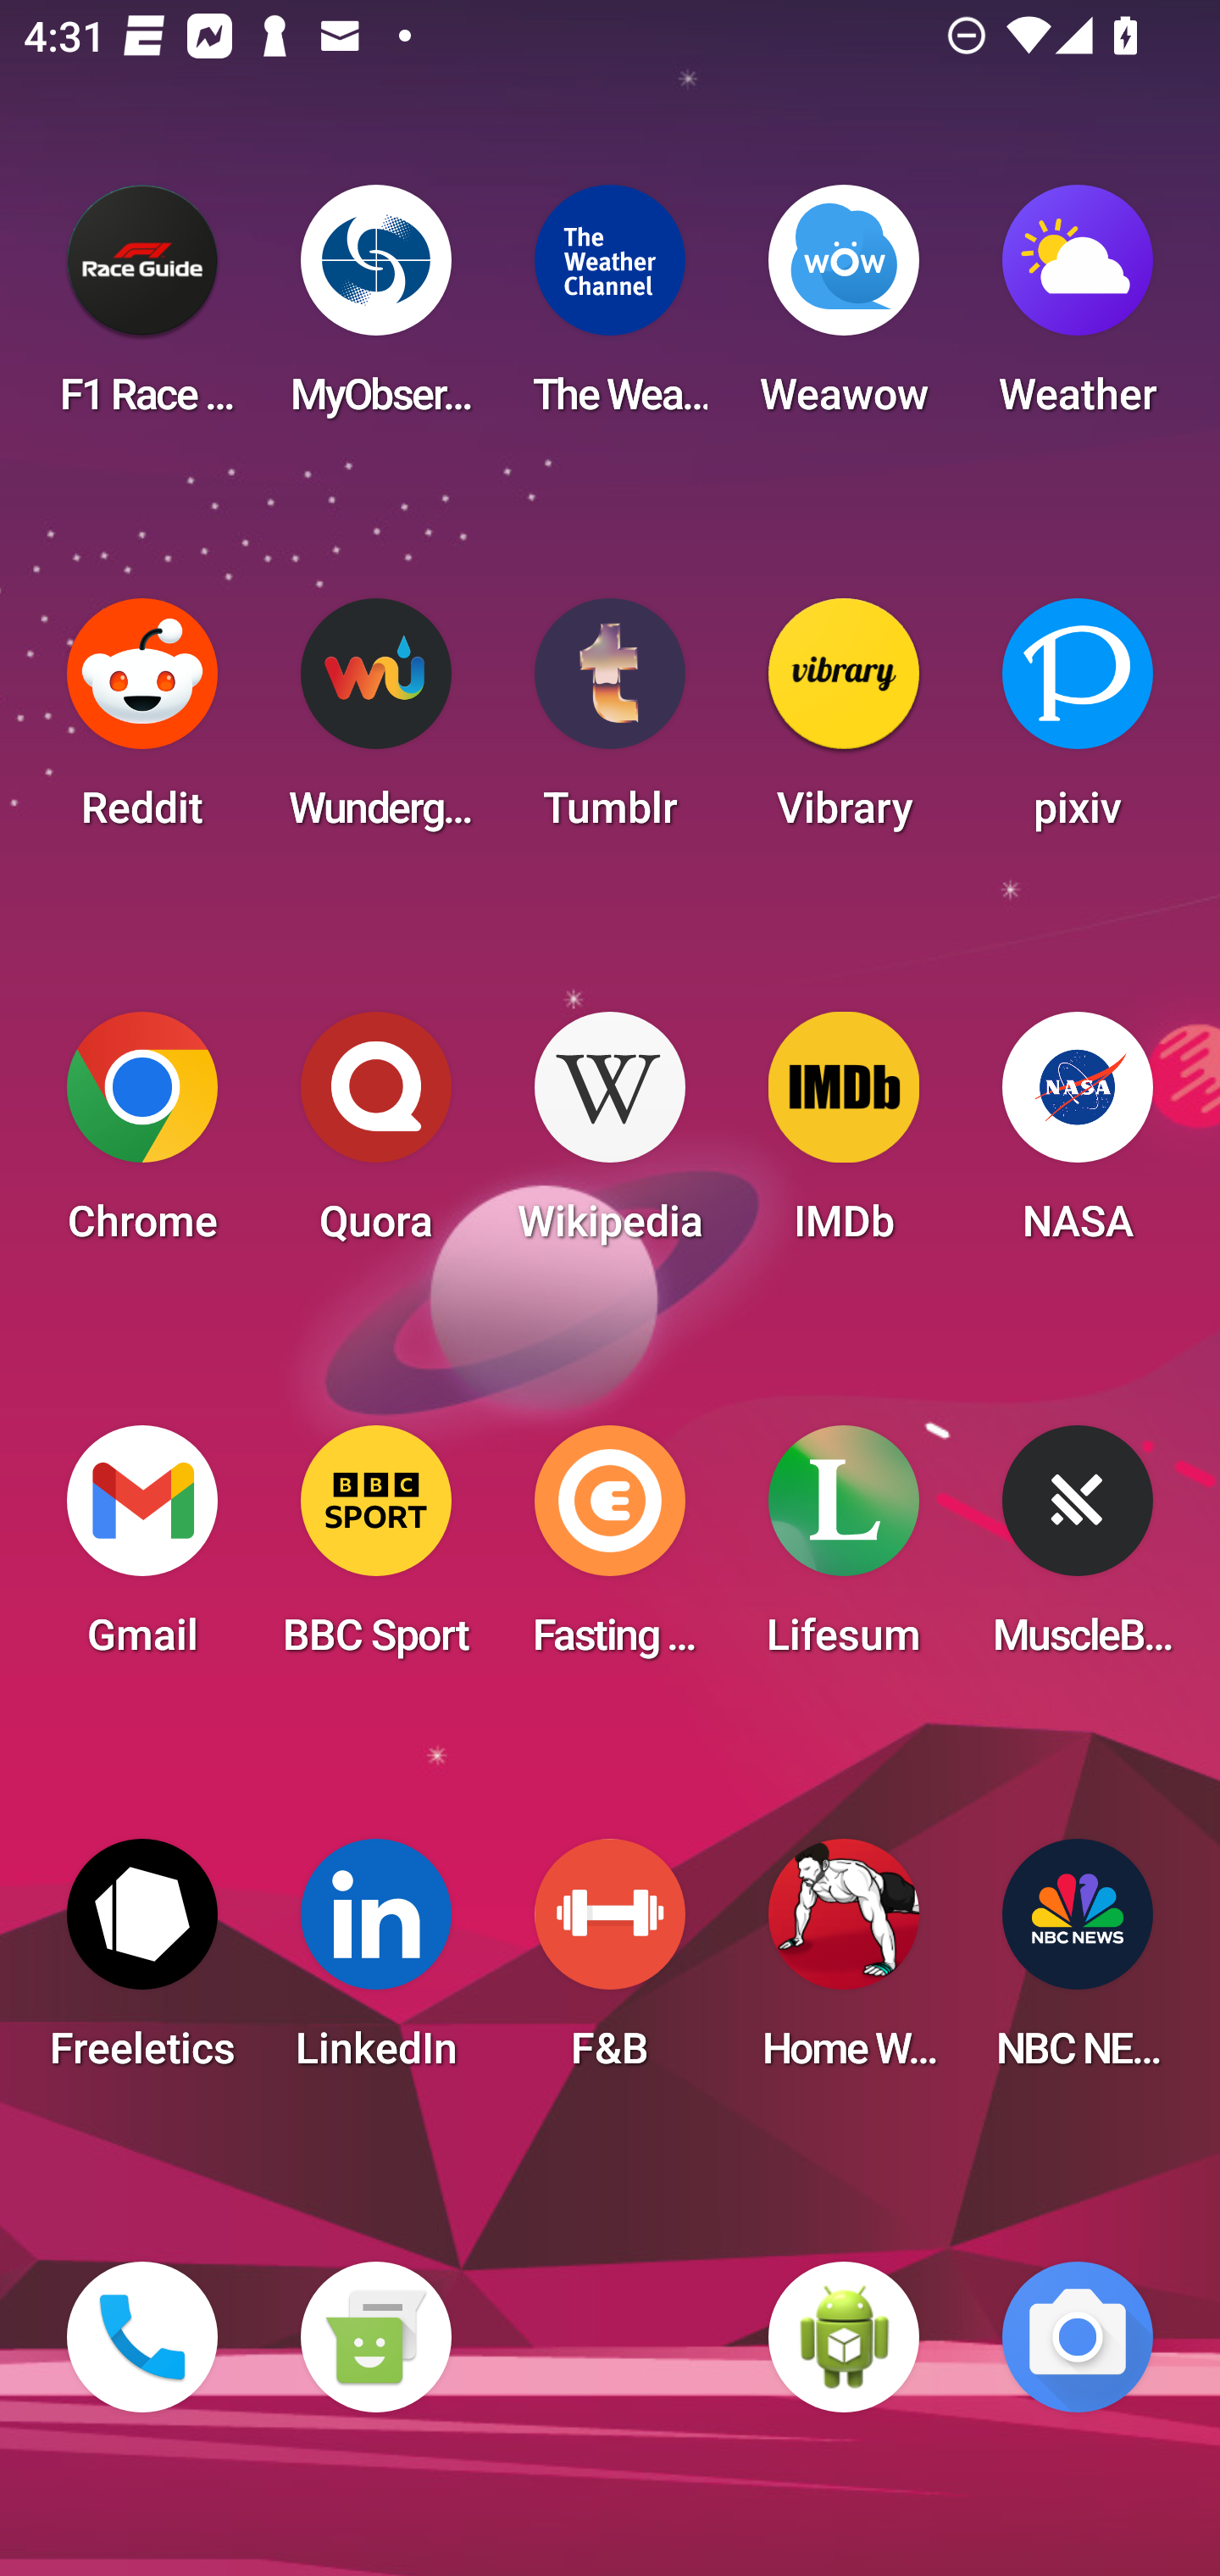 The height and width of the screenshot is (2576, 1220). What do you see at coordinates (844, 1551) in the screenshot?
I see `Lifesum` at bounding box center [844, 1551].